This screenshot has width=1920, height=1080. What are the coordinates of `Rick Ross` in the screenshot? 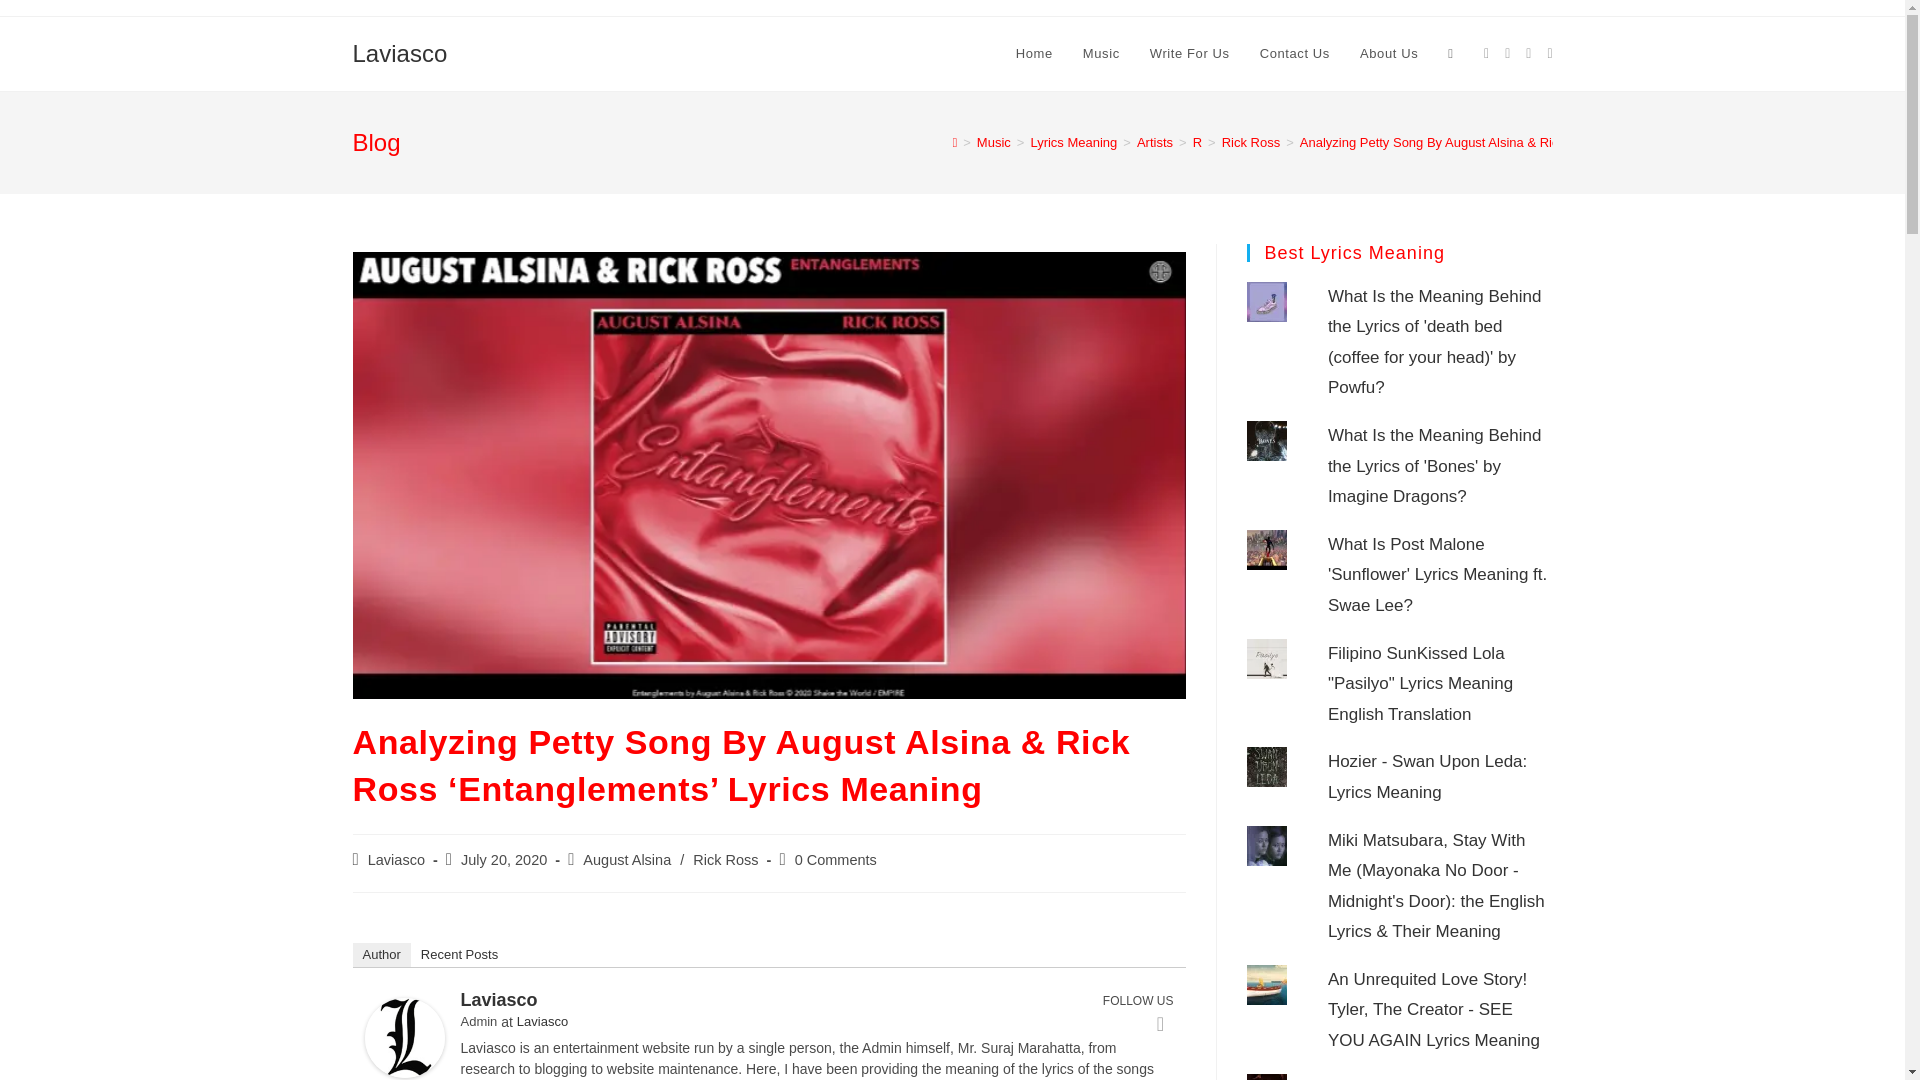 It's located at (726, 860).